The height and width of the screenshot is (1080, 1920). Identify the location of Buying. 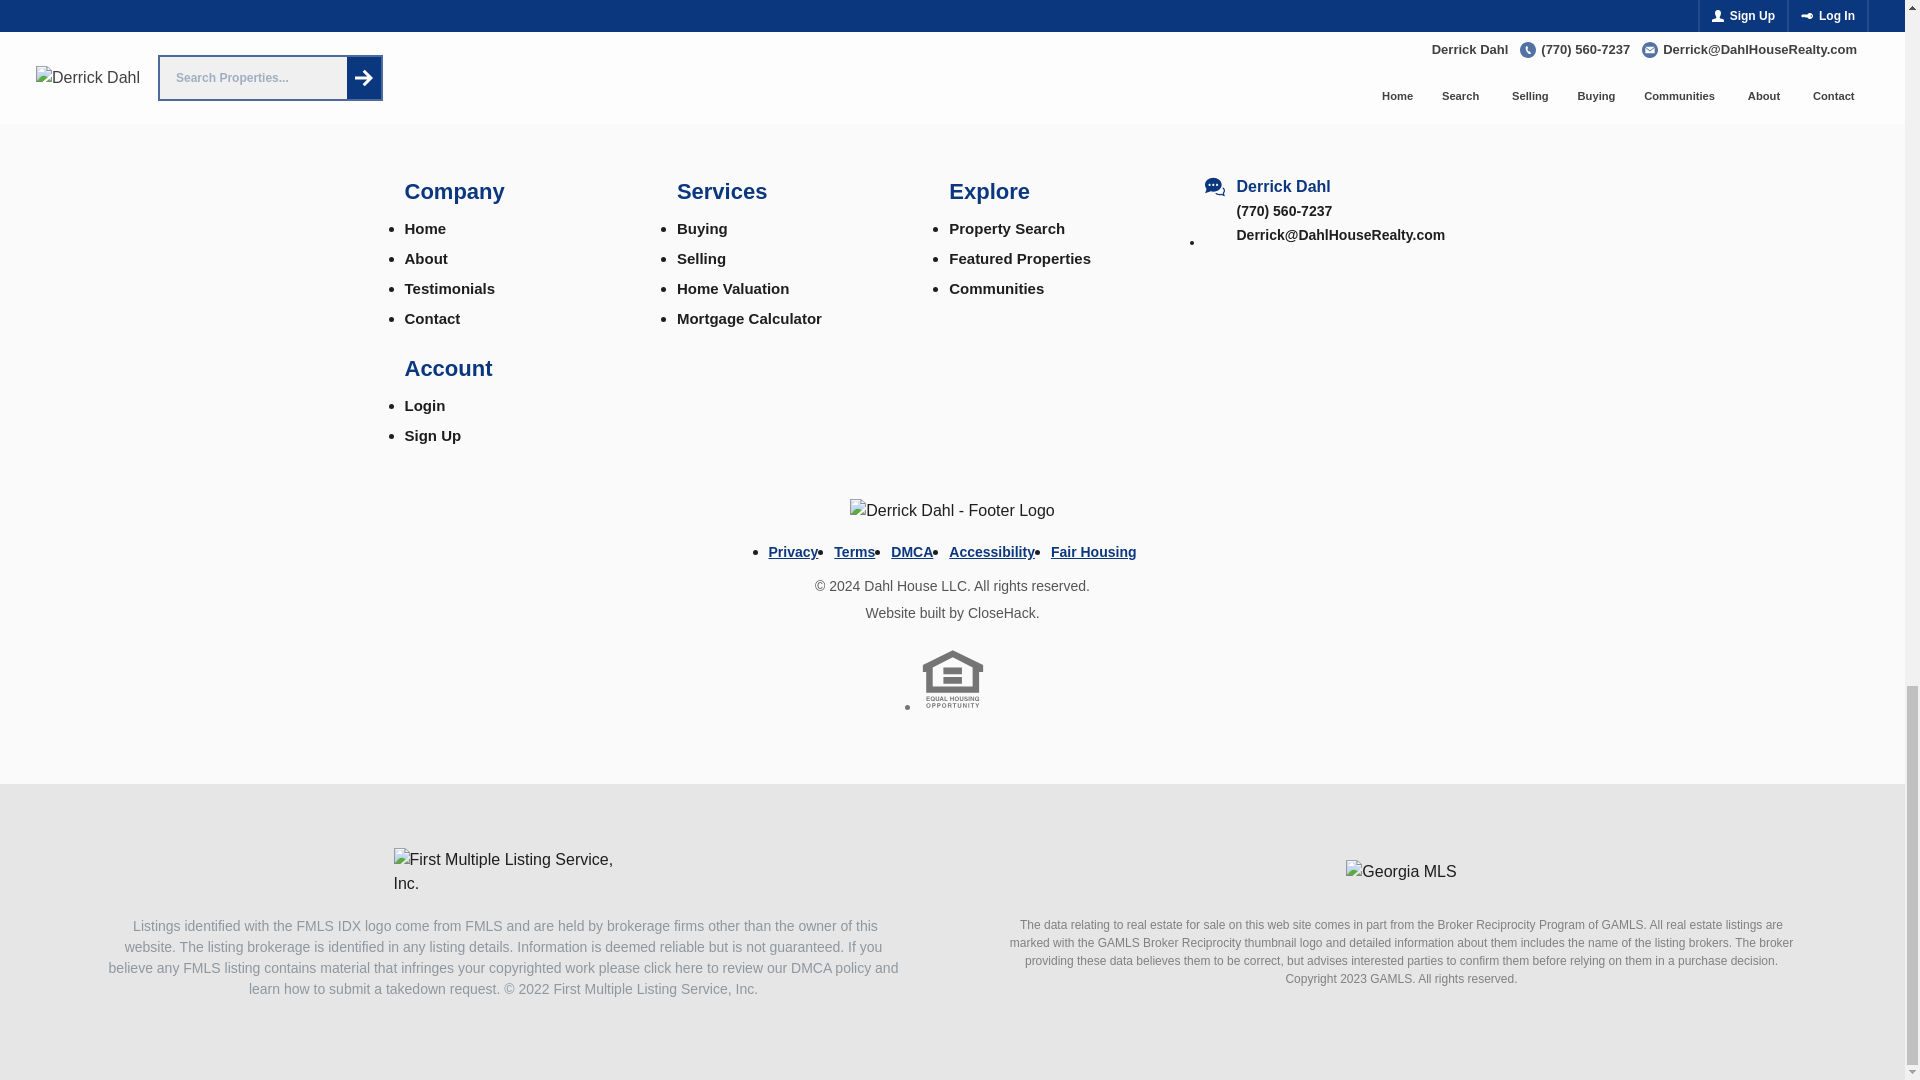
(804, 228).